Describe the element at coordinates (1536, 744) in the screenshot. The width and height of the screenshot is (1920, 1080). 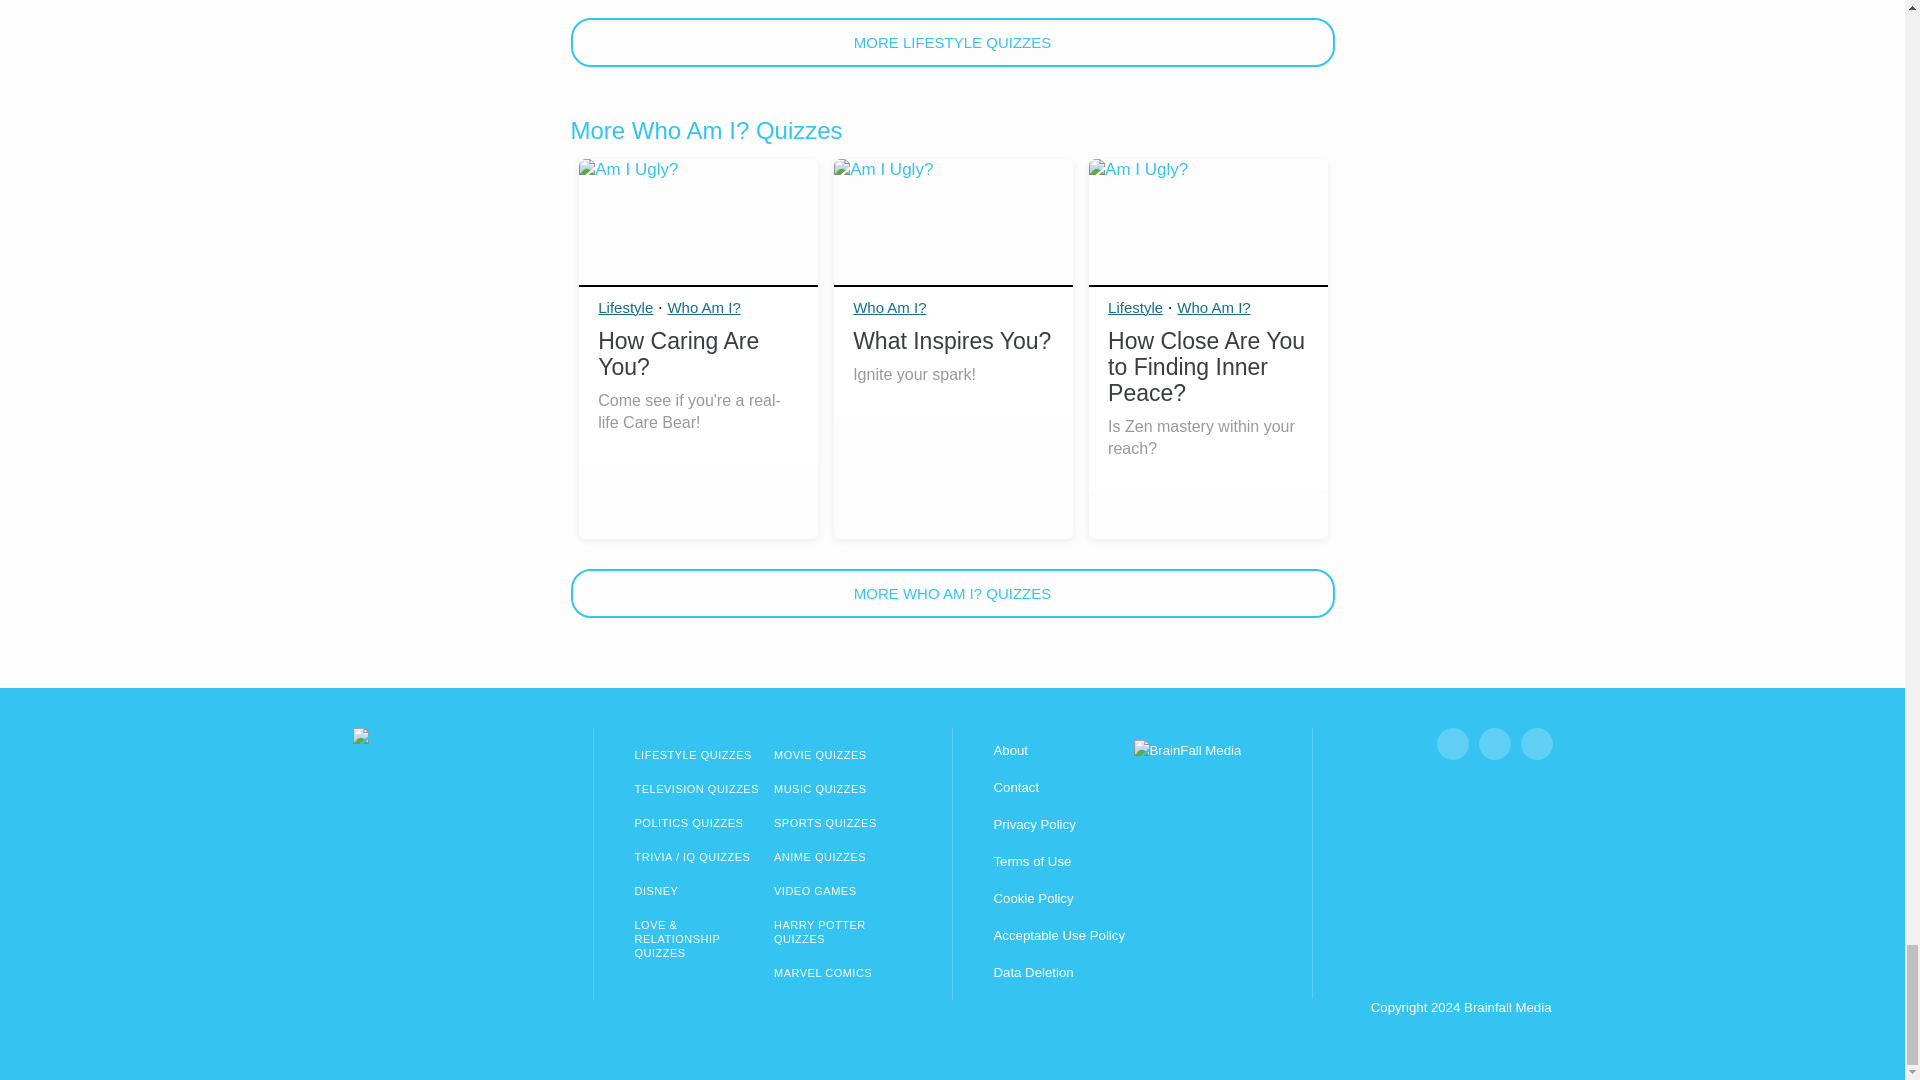
I see `Follow us on Twitter!` at that location.